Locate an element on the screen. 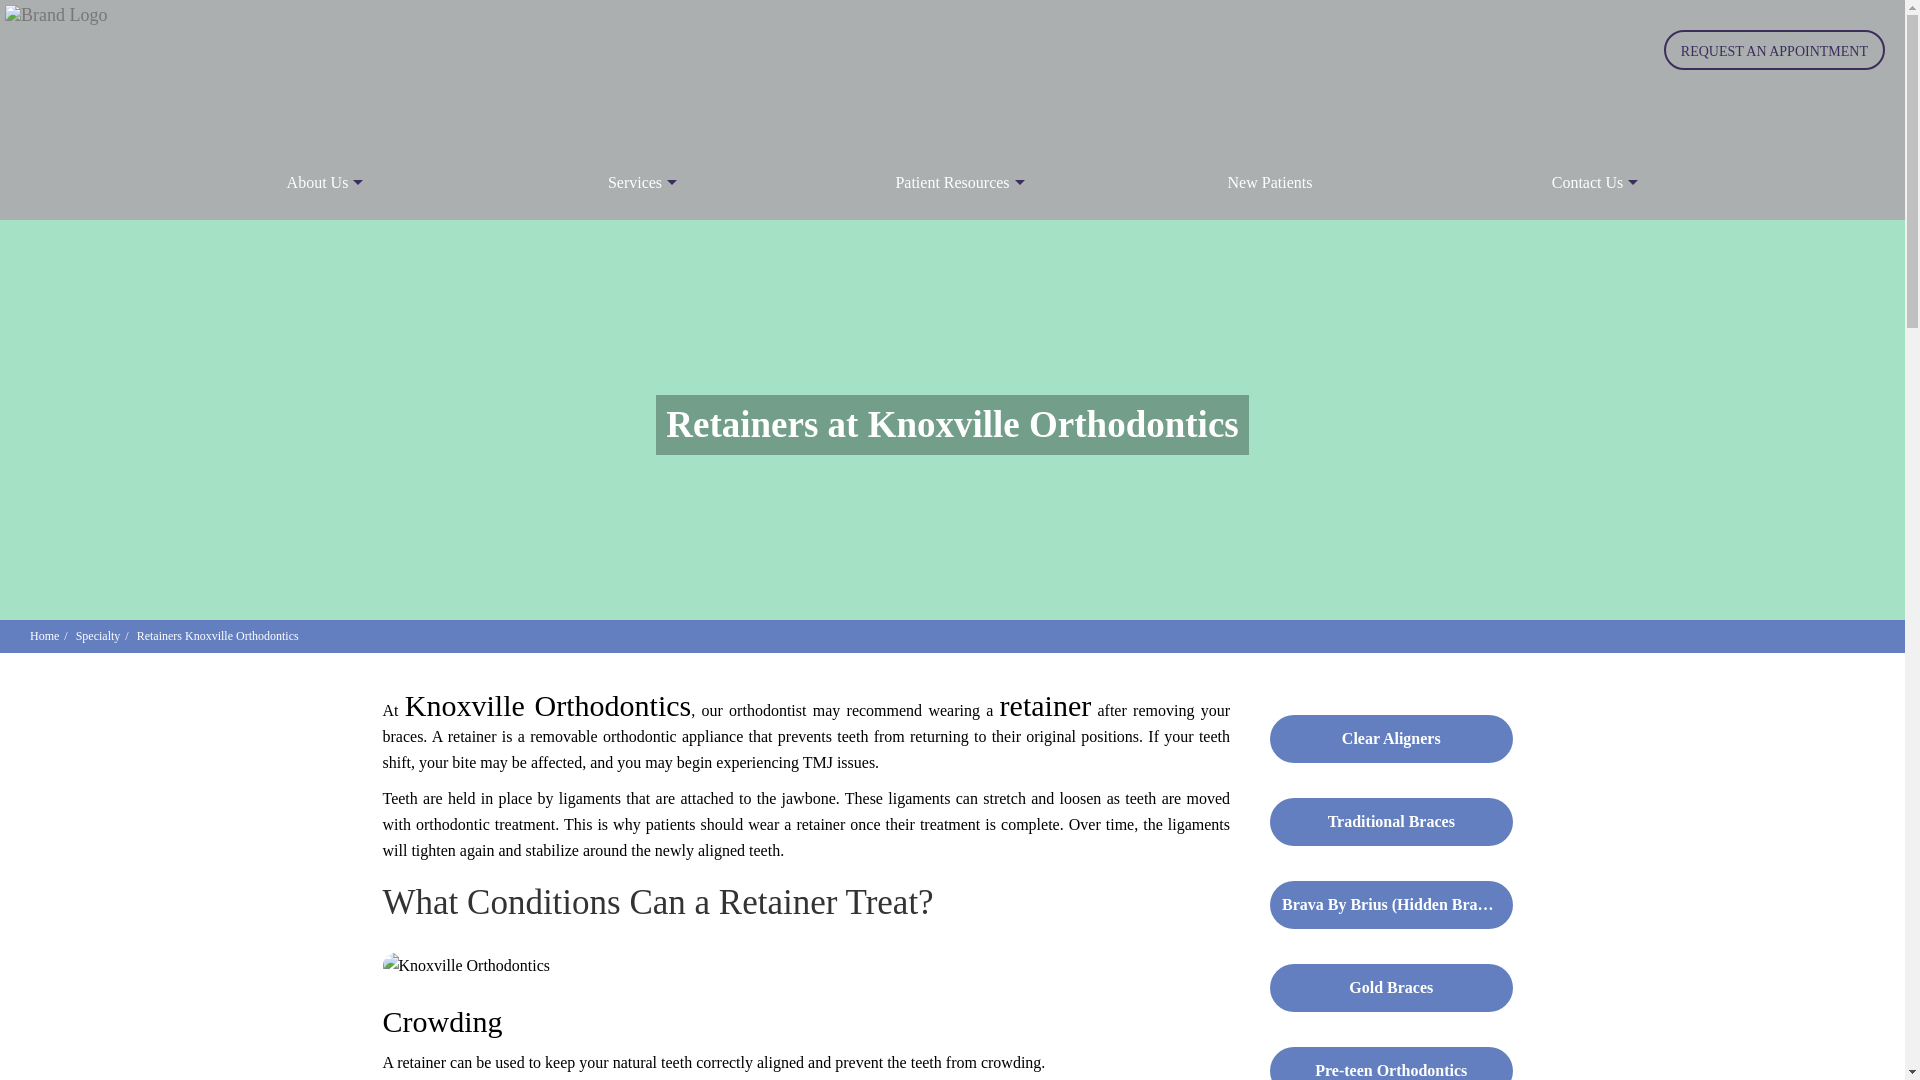 This screenshot has height=1080, width=1920. REQUEST AN APPOINTMENT is located at coordinates (1774, 50).